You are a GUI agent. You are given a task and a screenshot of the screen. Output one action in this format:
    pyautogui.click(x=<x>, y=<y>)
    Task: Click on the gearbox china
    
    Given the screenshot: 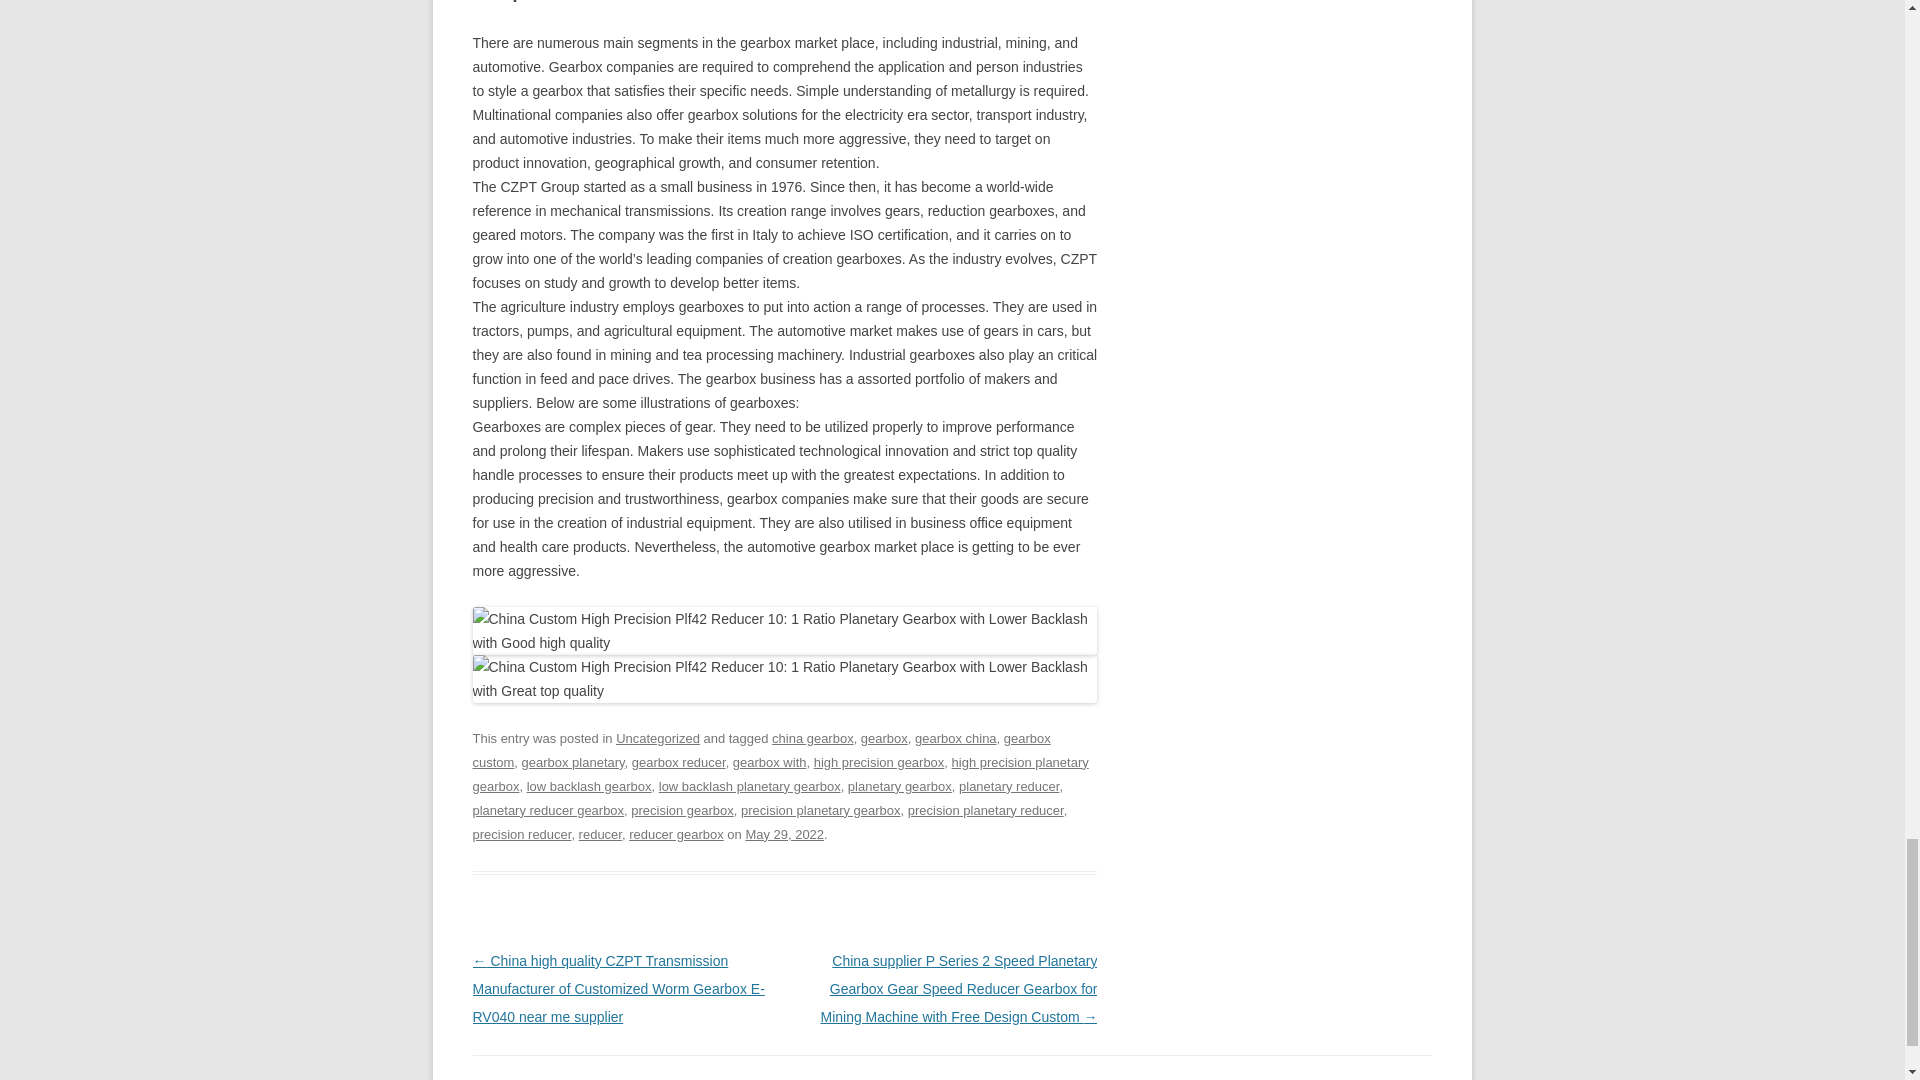 What is the action you would take?
    pyautogui.click(x=956, y=738)
    